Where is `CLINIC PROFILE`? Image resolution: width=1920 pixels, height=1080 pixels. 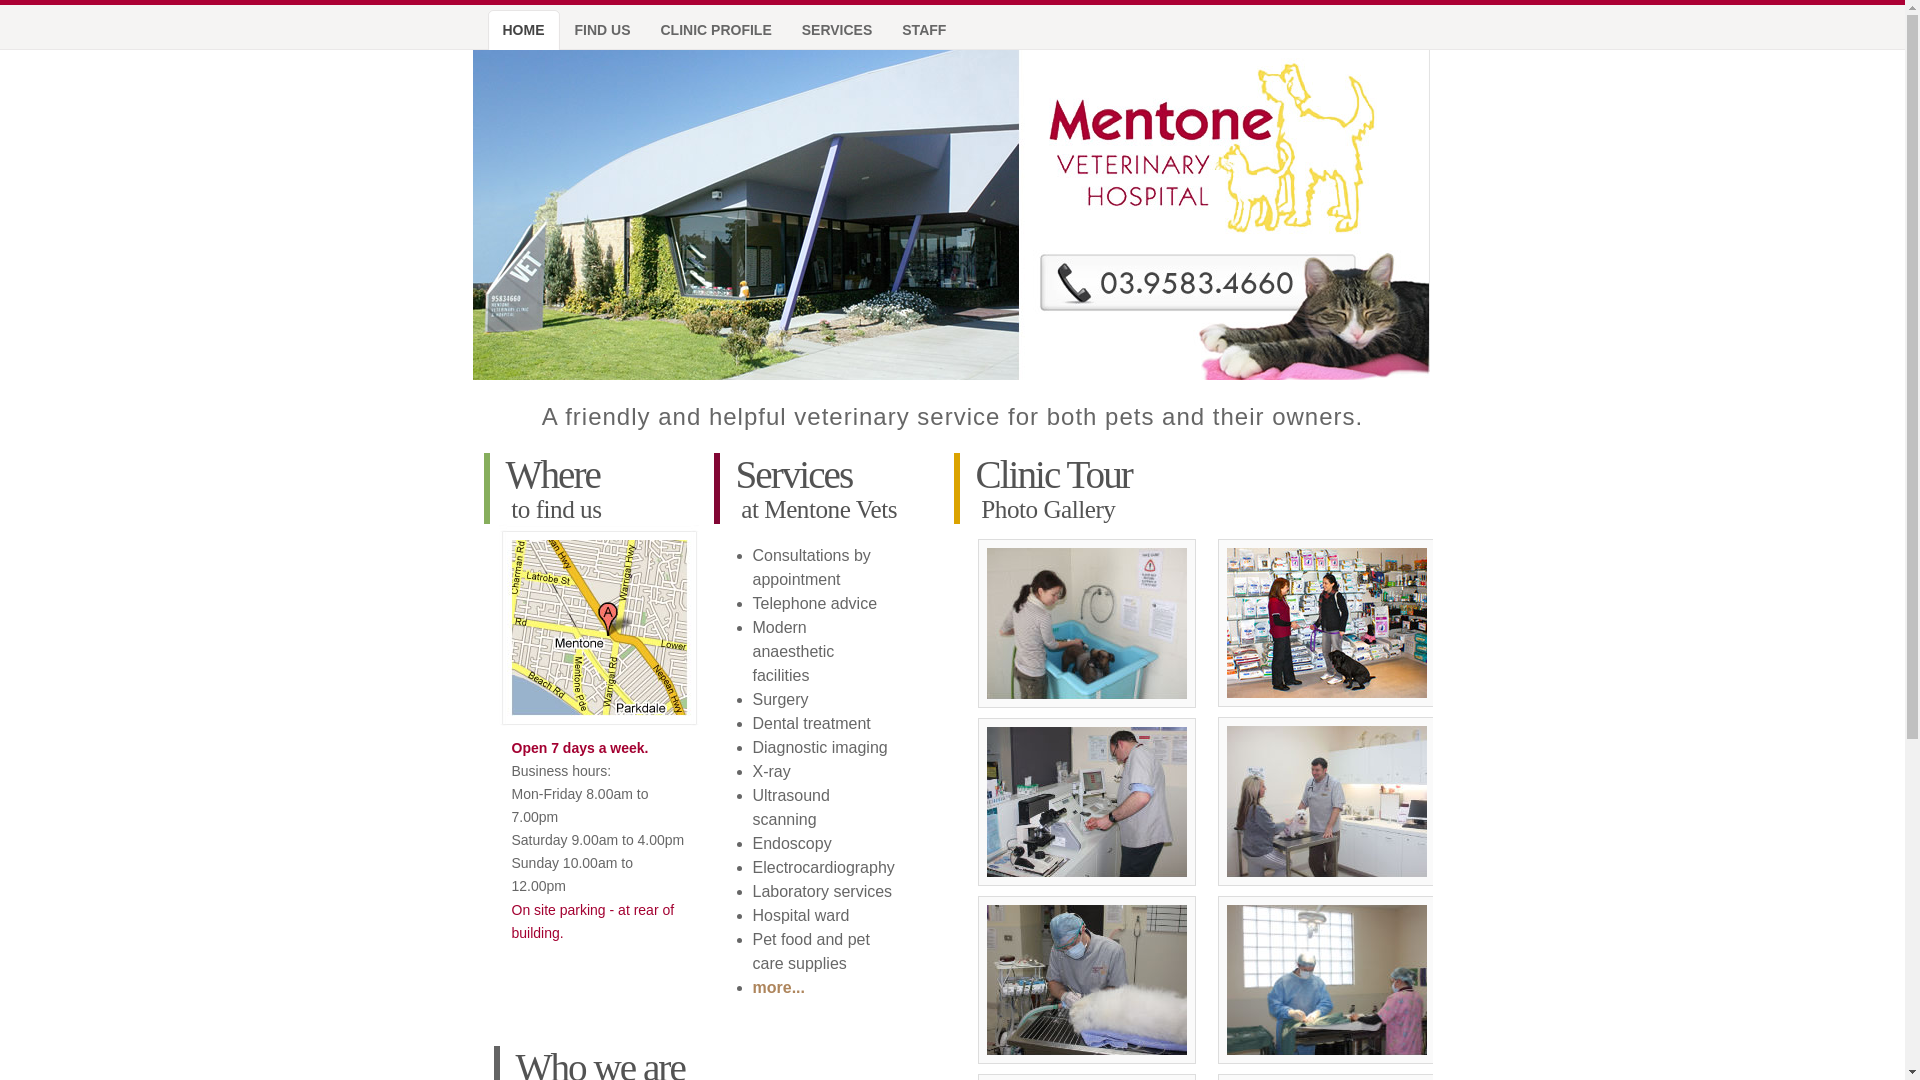
CLINIC PROFILE is located at coordinates (722, 30).